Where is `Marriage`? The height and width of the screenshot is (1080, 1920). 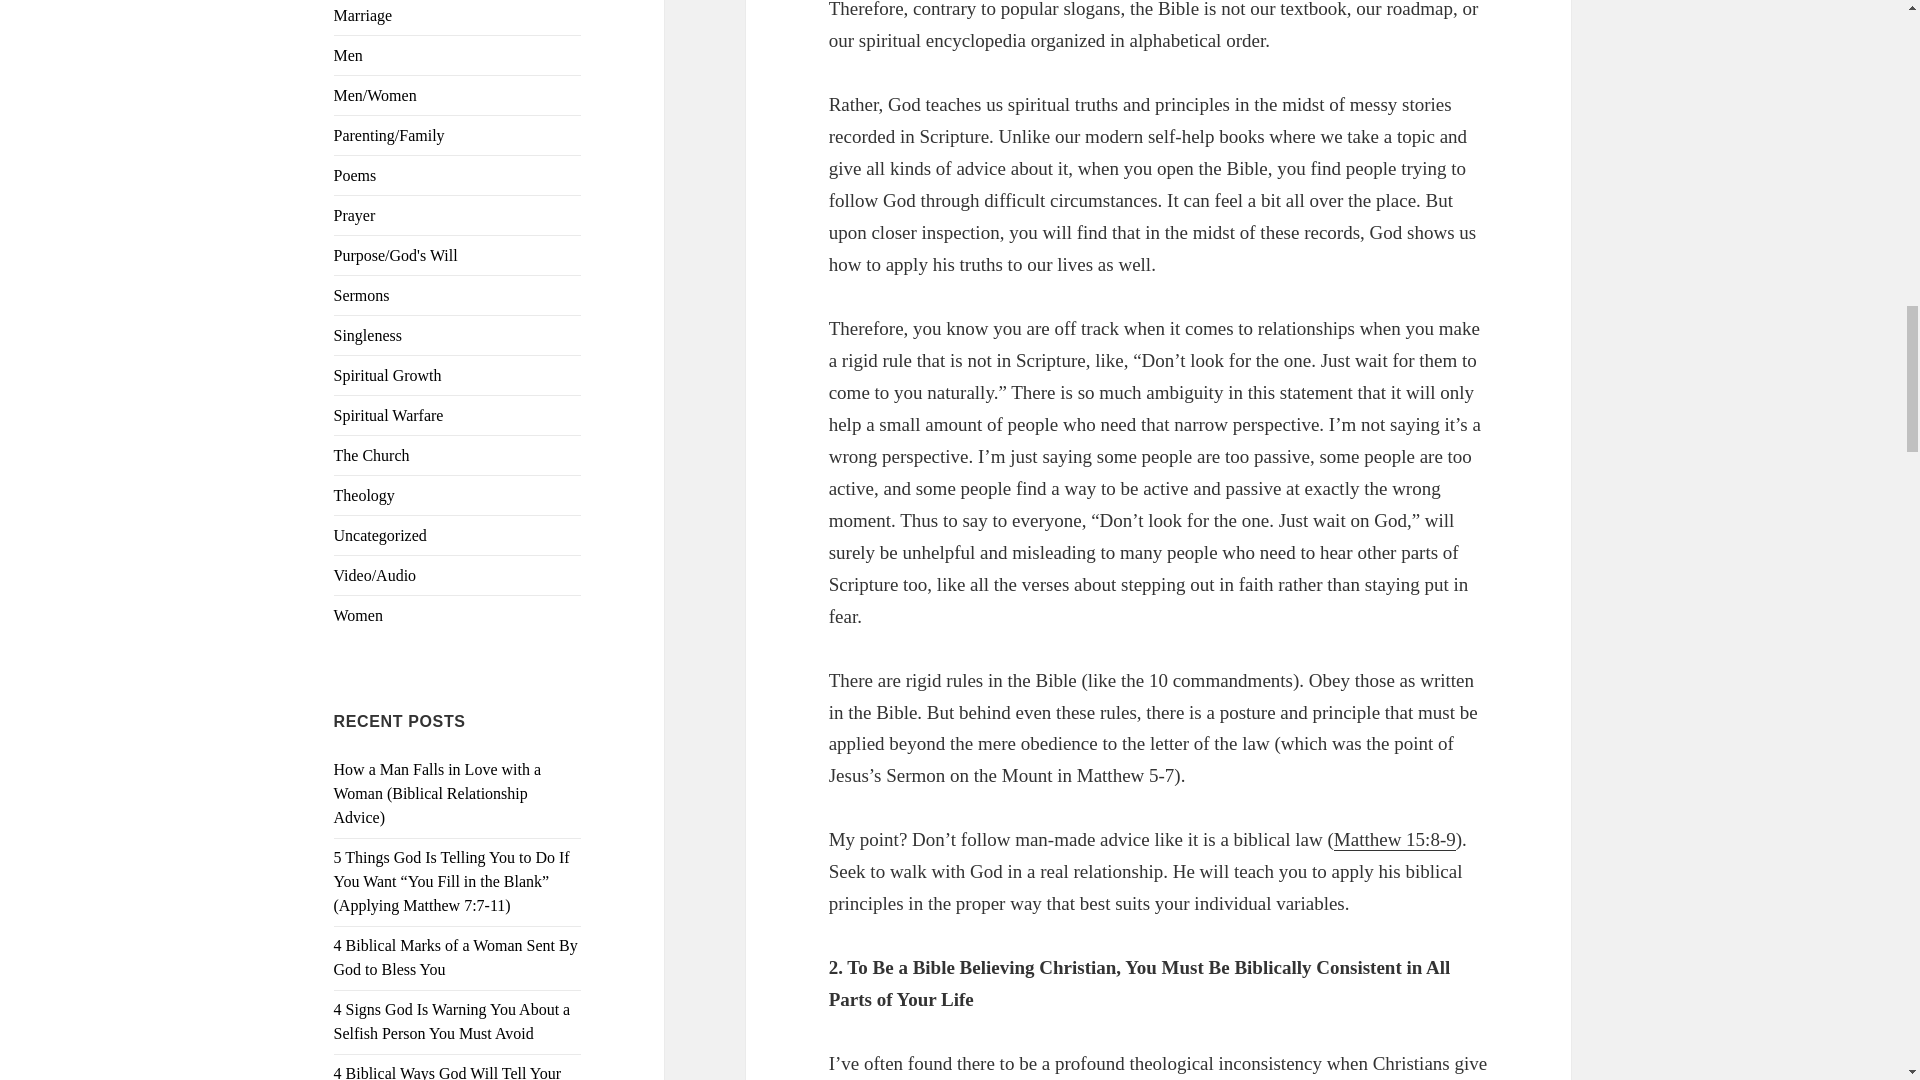 Marriage is located at coordinates (364, 14).